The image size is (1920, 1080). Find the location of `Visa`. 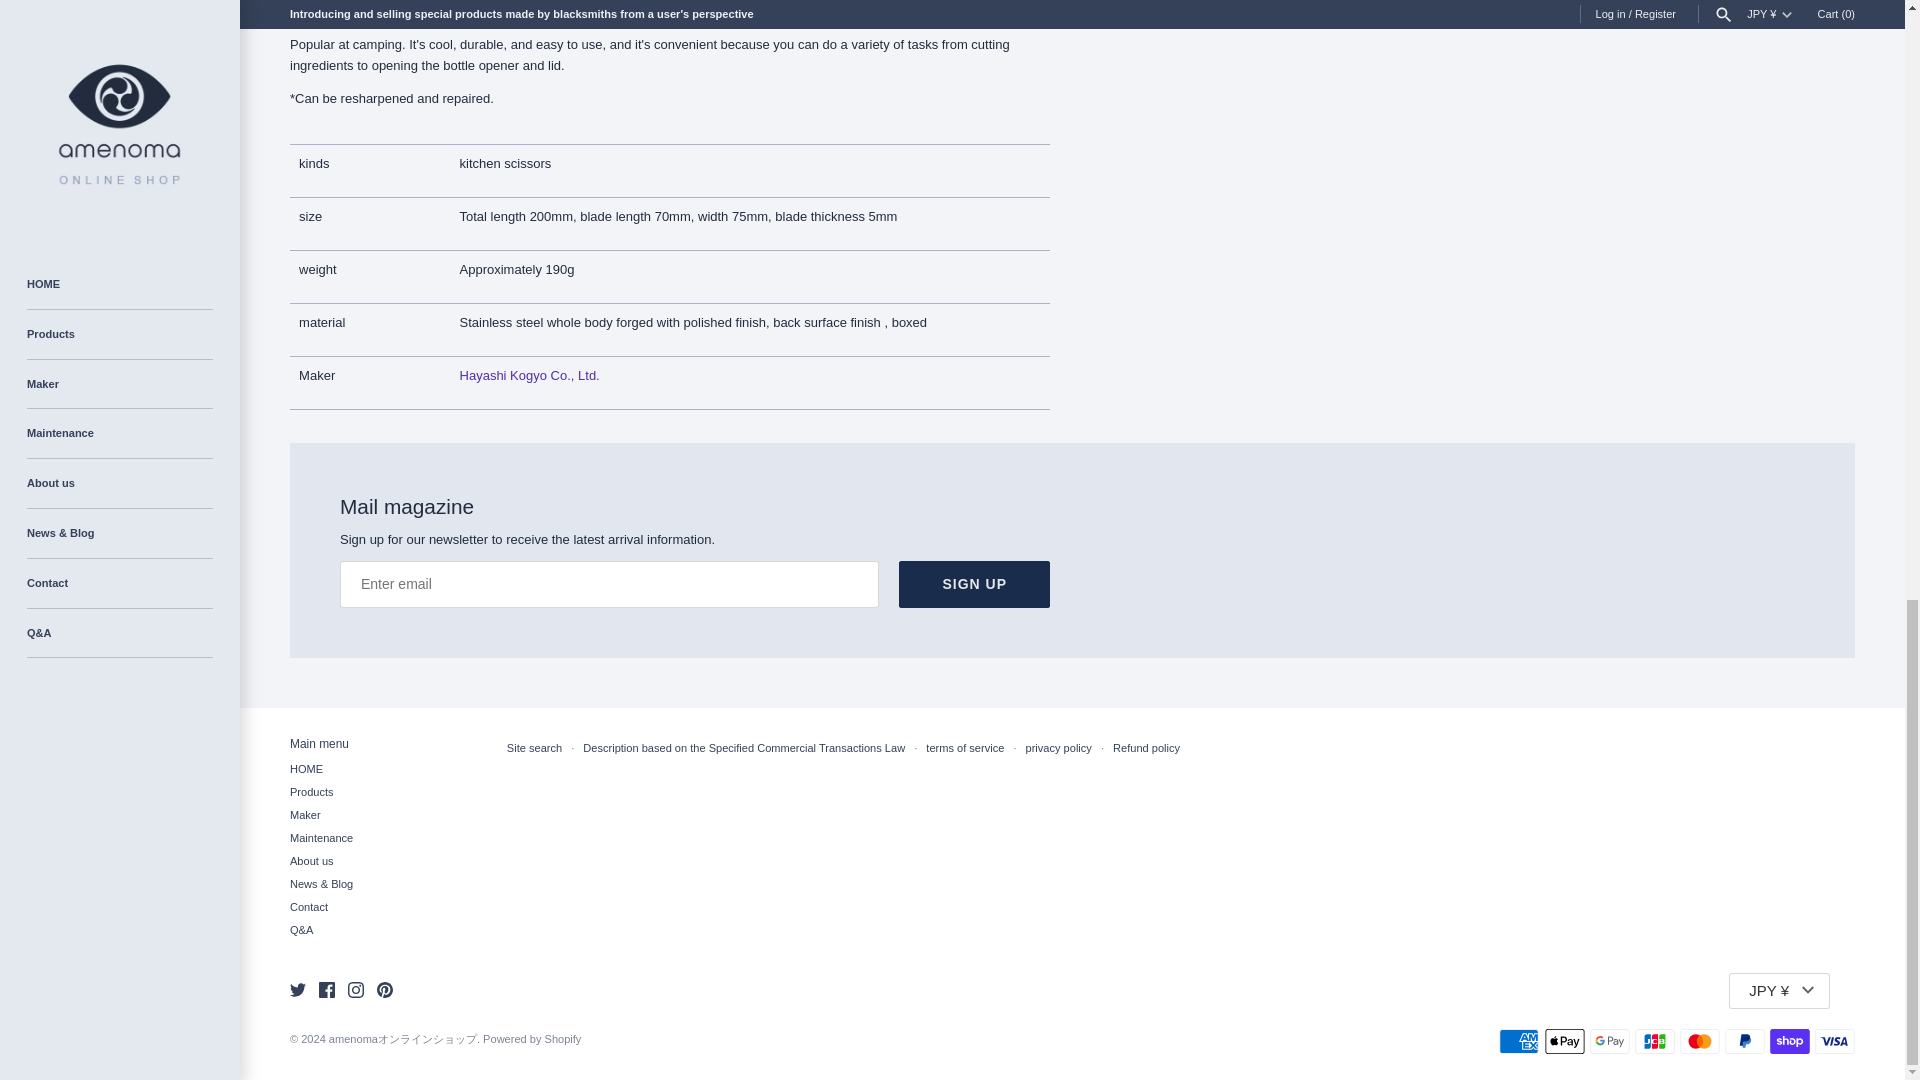

Visa is located at coordinates (1834, 1042).